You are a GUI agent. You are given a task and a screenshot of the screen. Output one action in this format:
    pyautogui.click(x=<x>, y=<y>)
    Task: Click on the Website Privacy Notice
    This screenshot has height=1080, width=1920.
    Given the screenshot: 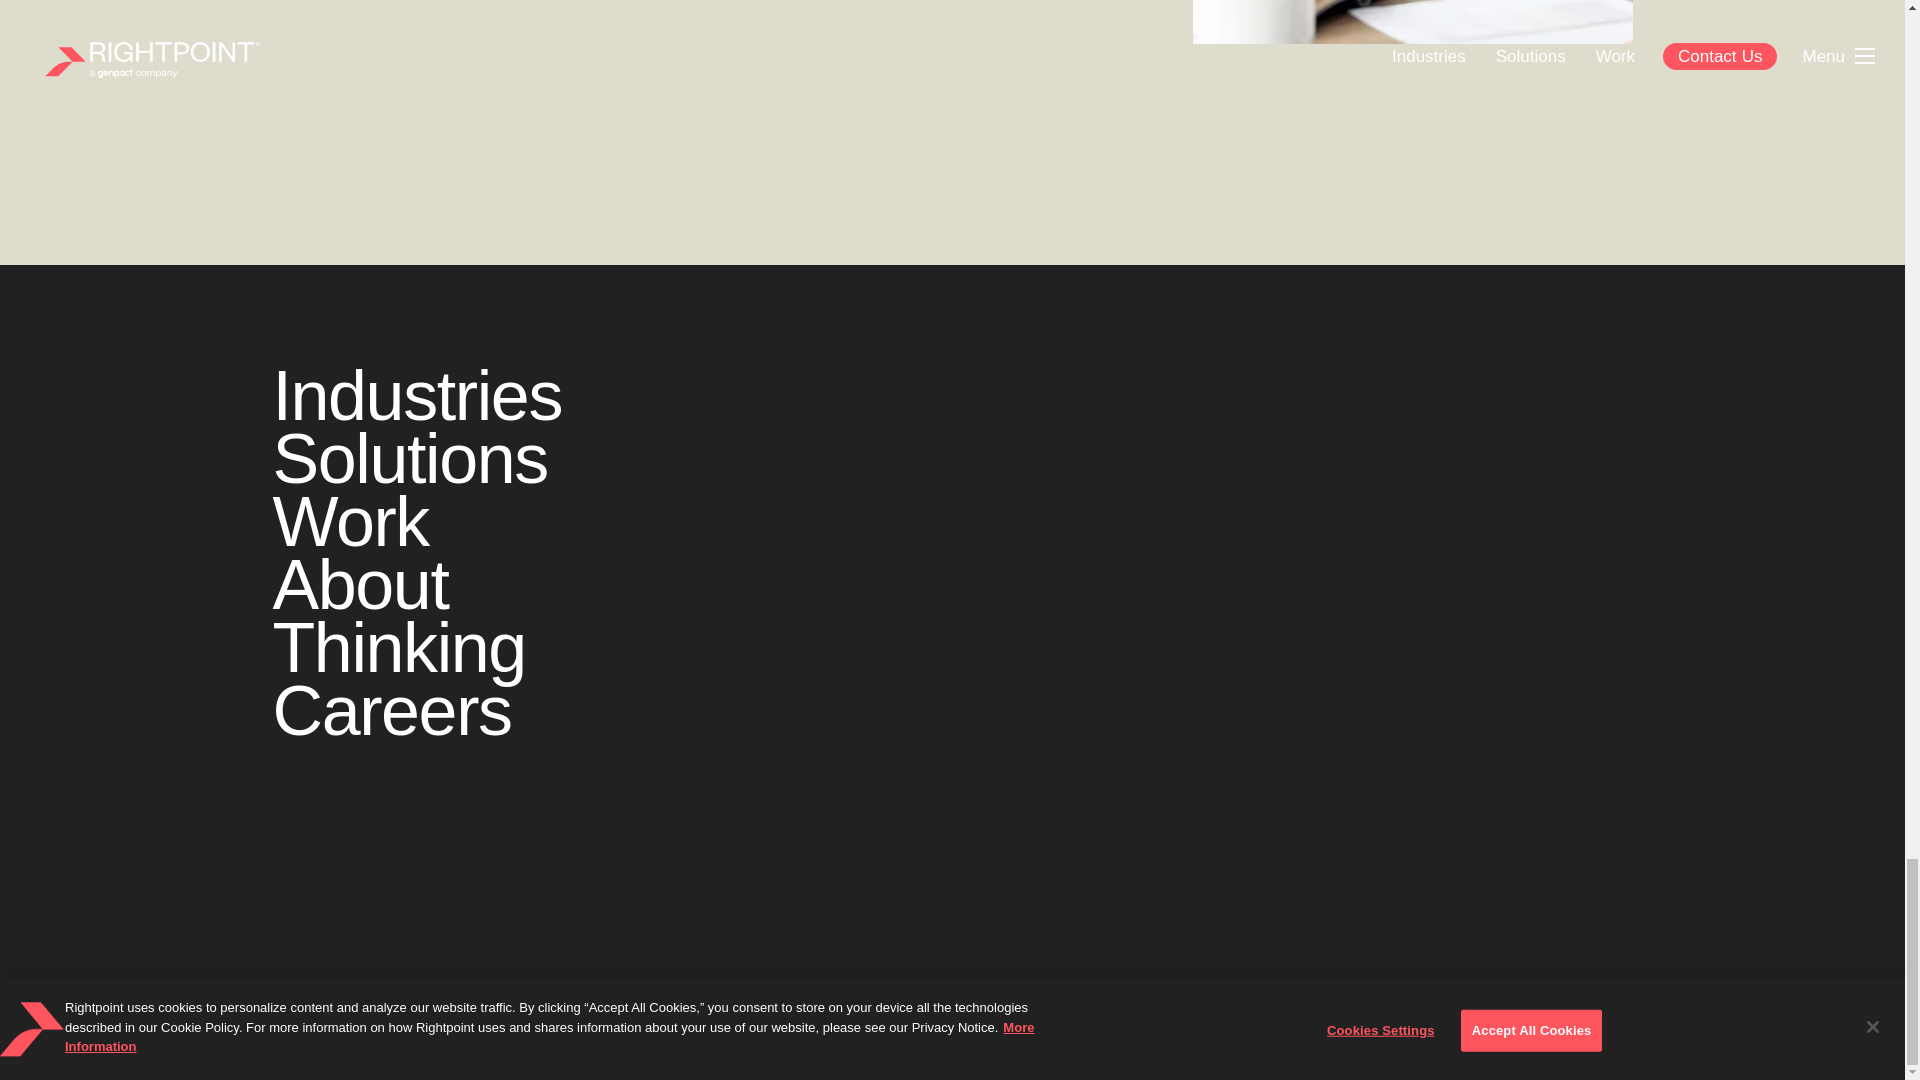 What is the action you would take?
    pyautogui.click(x=974, y=1041)
    